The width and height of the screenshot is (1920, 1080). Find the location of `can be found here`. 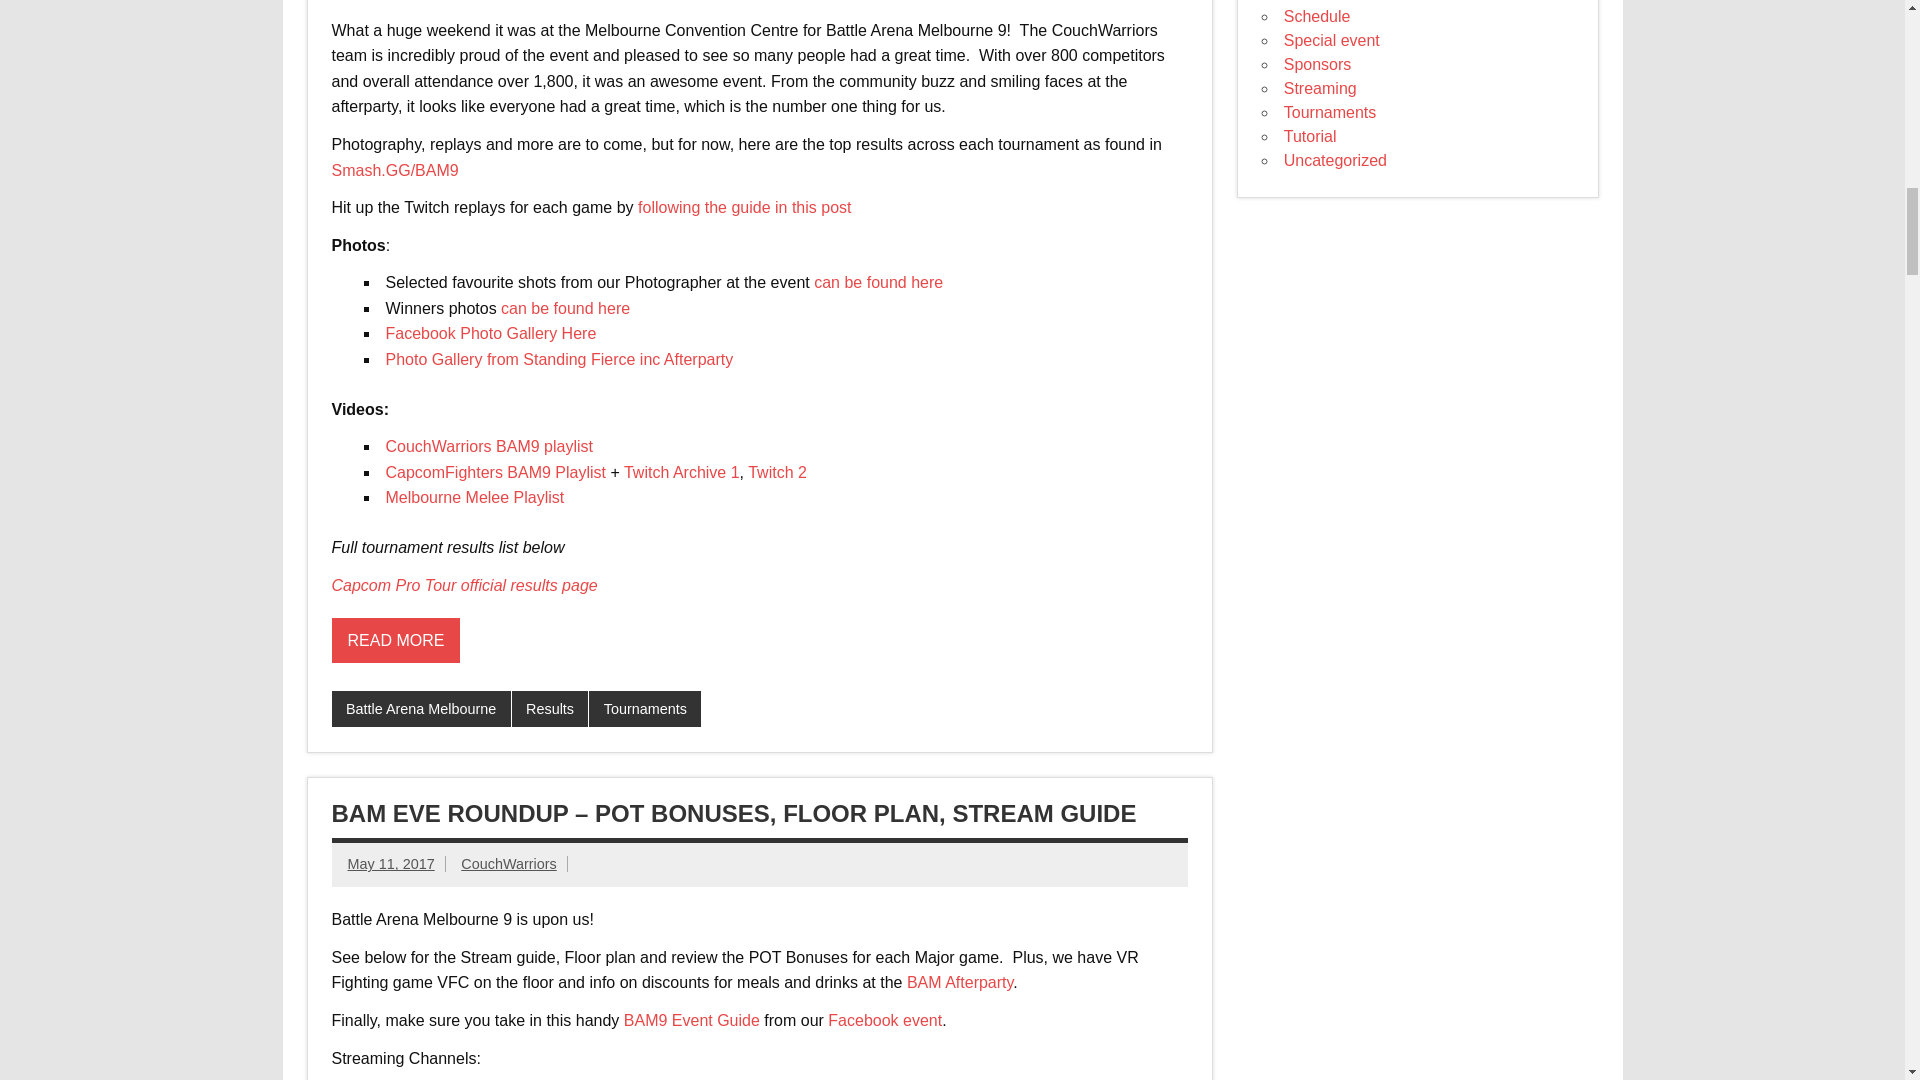

can be found here is located at coordinates (878, 282).